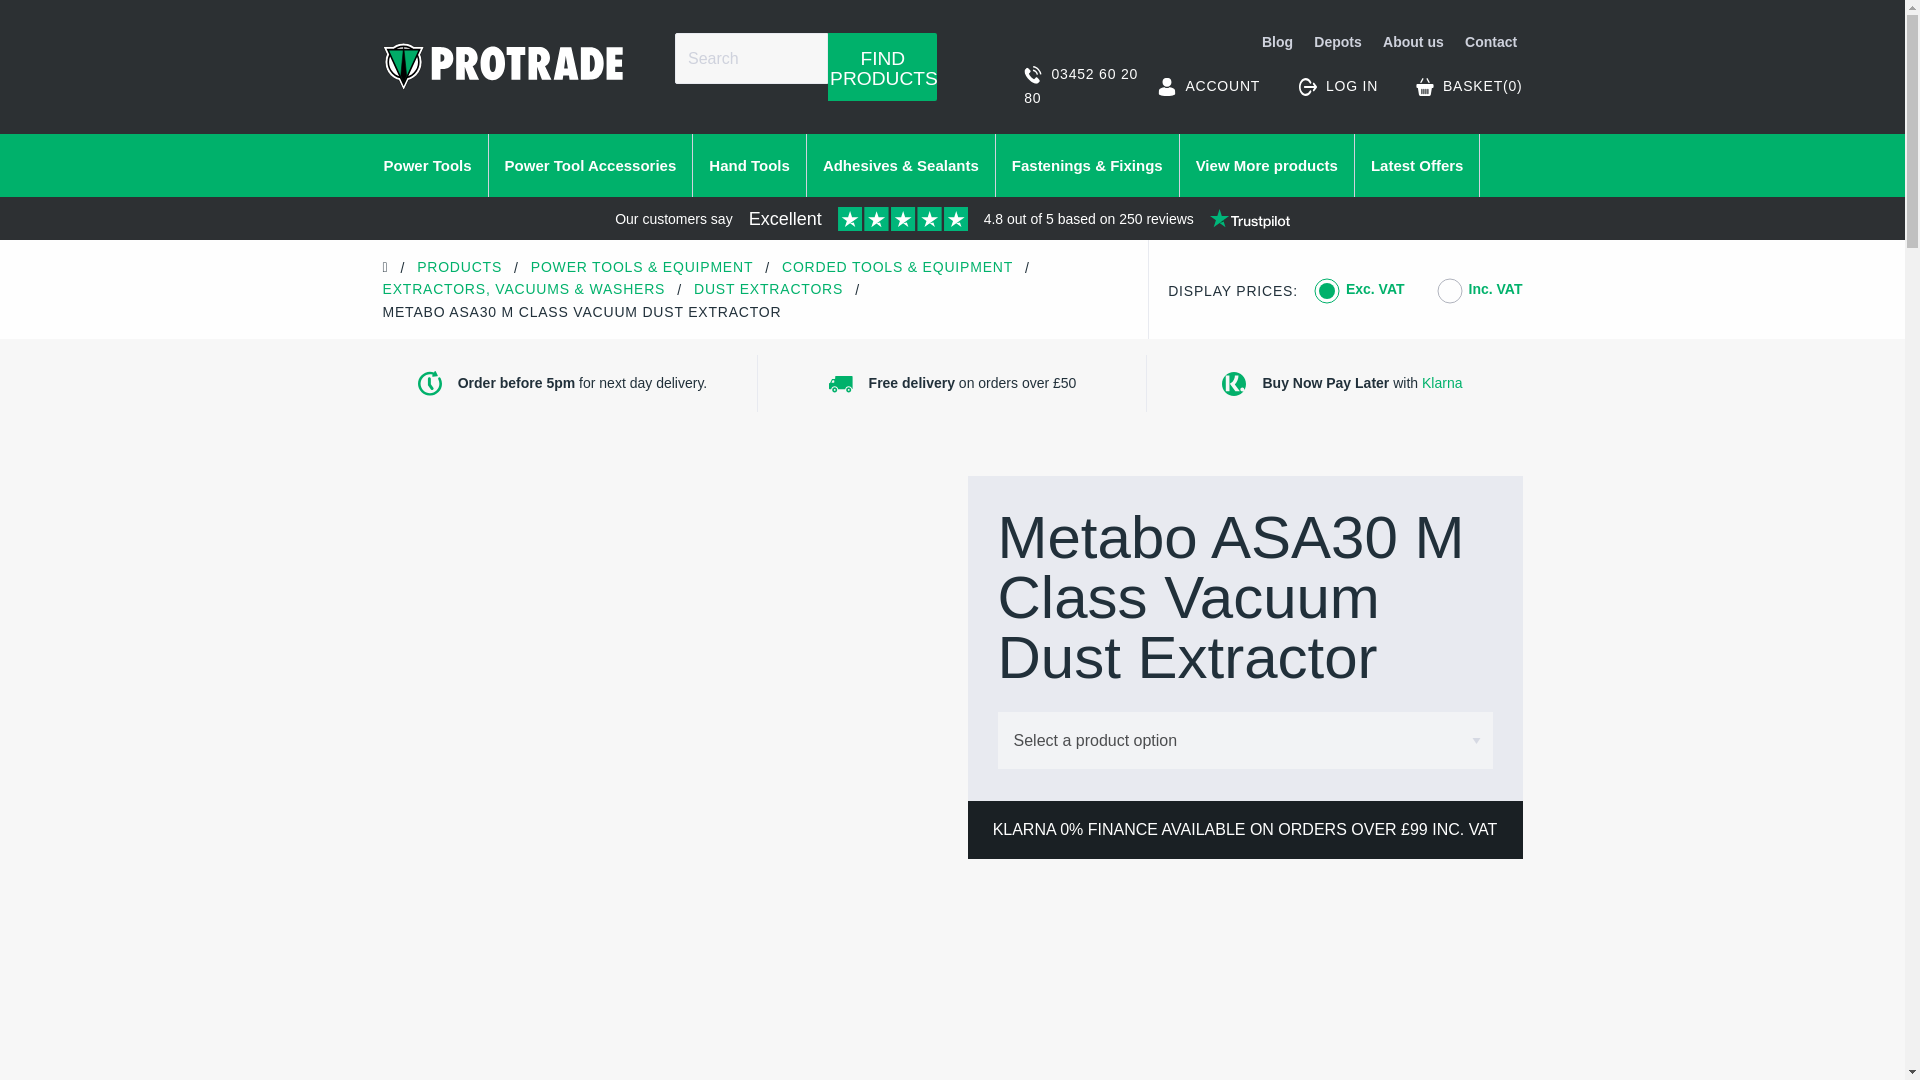 This screenshot has width=1920, height=1080. I want to click on Dust Extractors., so click(768, 288).